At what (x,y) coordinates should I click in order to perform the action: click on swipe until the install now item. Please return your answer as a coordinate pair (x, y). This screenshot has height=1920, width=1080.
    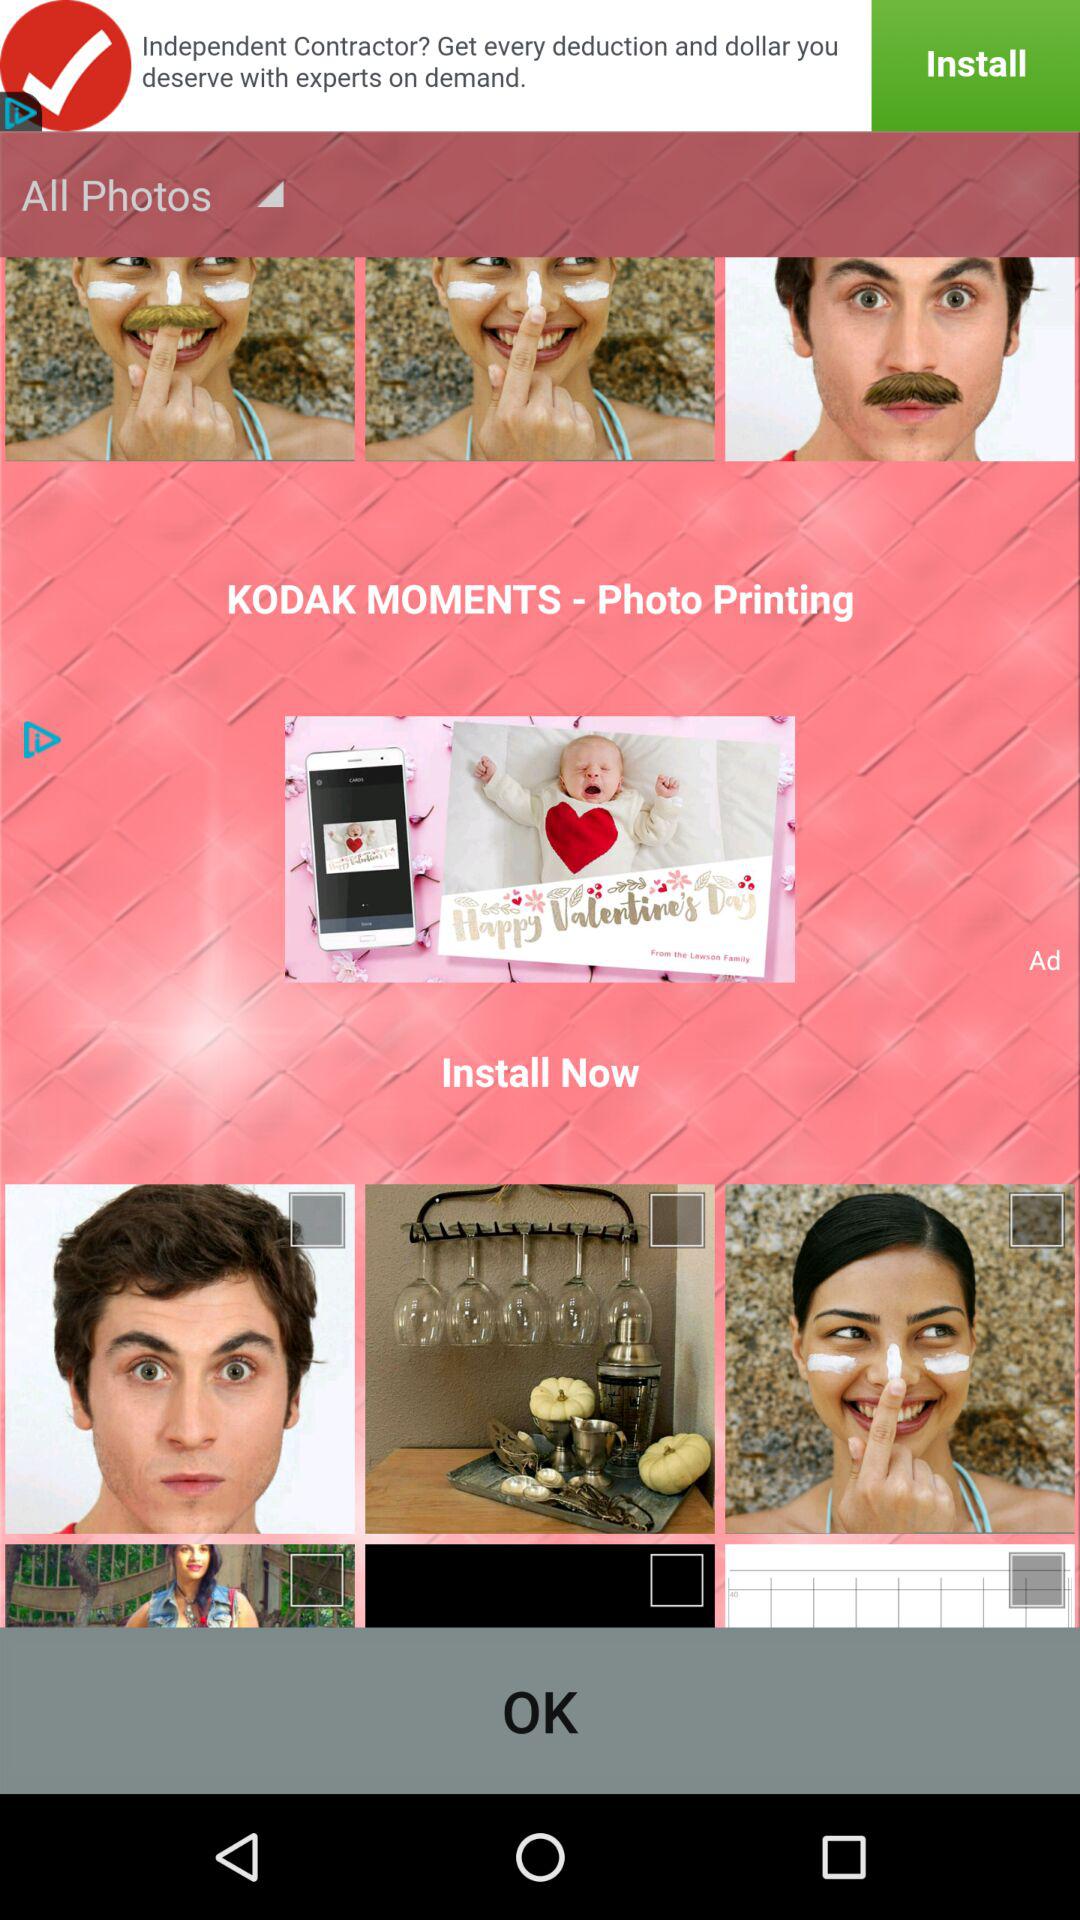
    Looking at the image, I should click on (540, 1071).